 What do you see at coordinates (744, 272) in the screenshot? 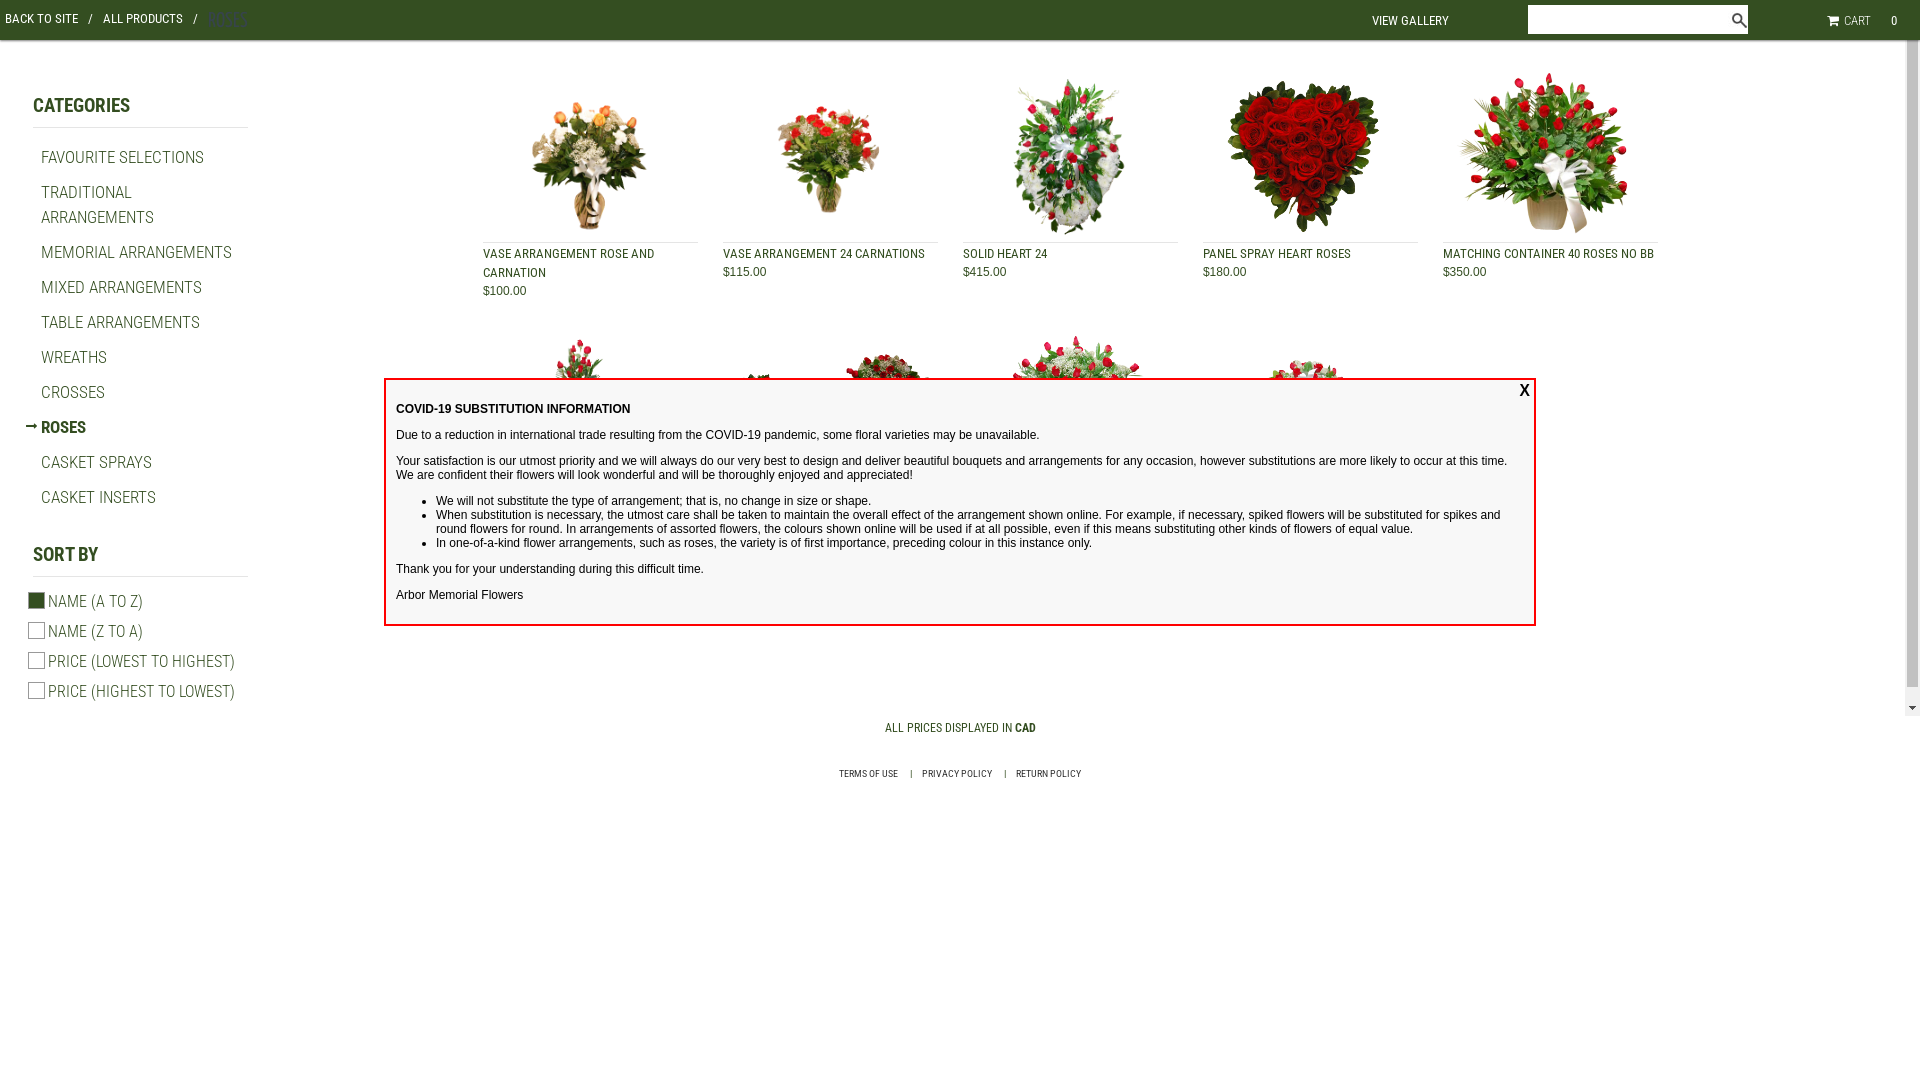
I see `$115.00` at bounding box center [744, 272].